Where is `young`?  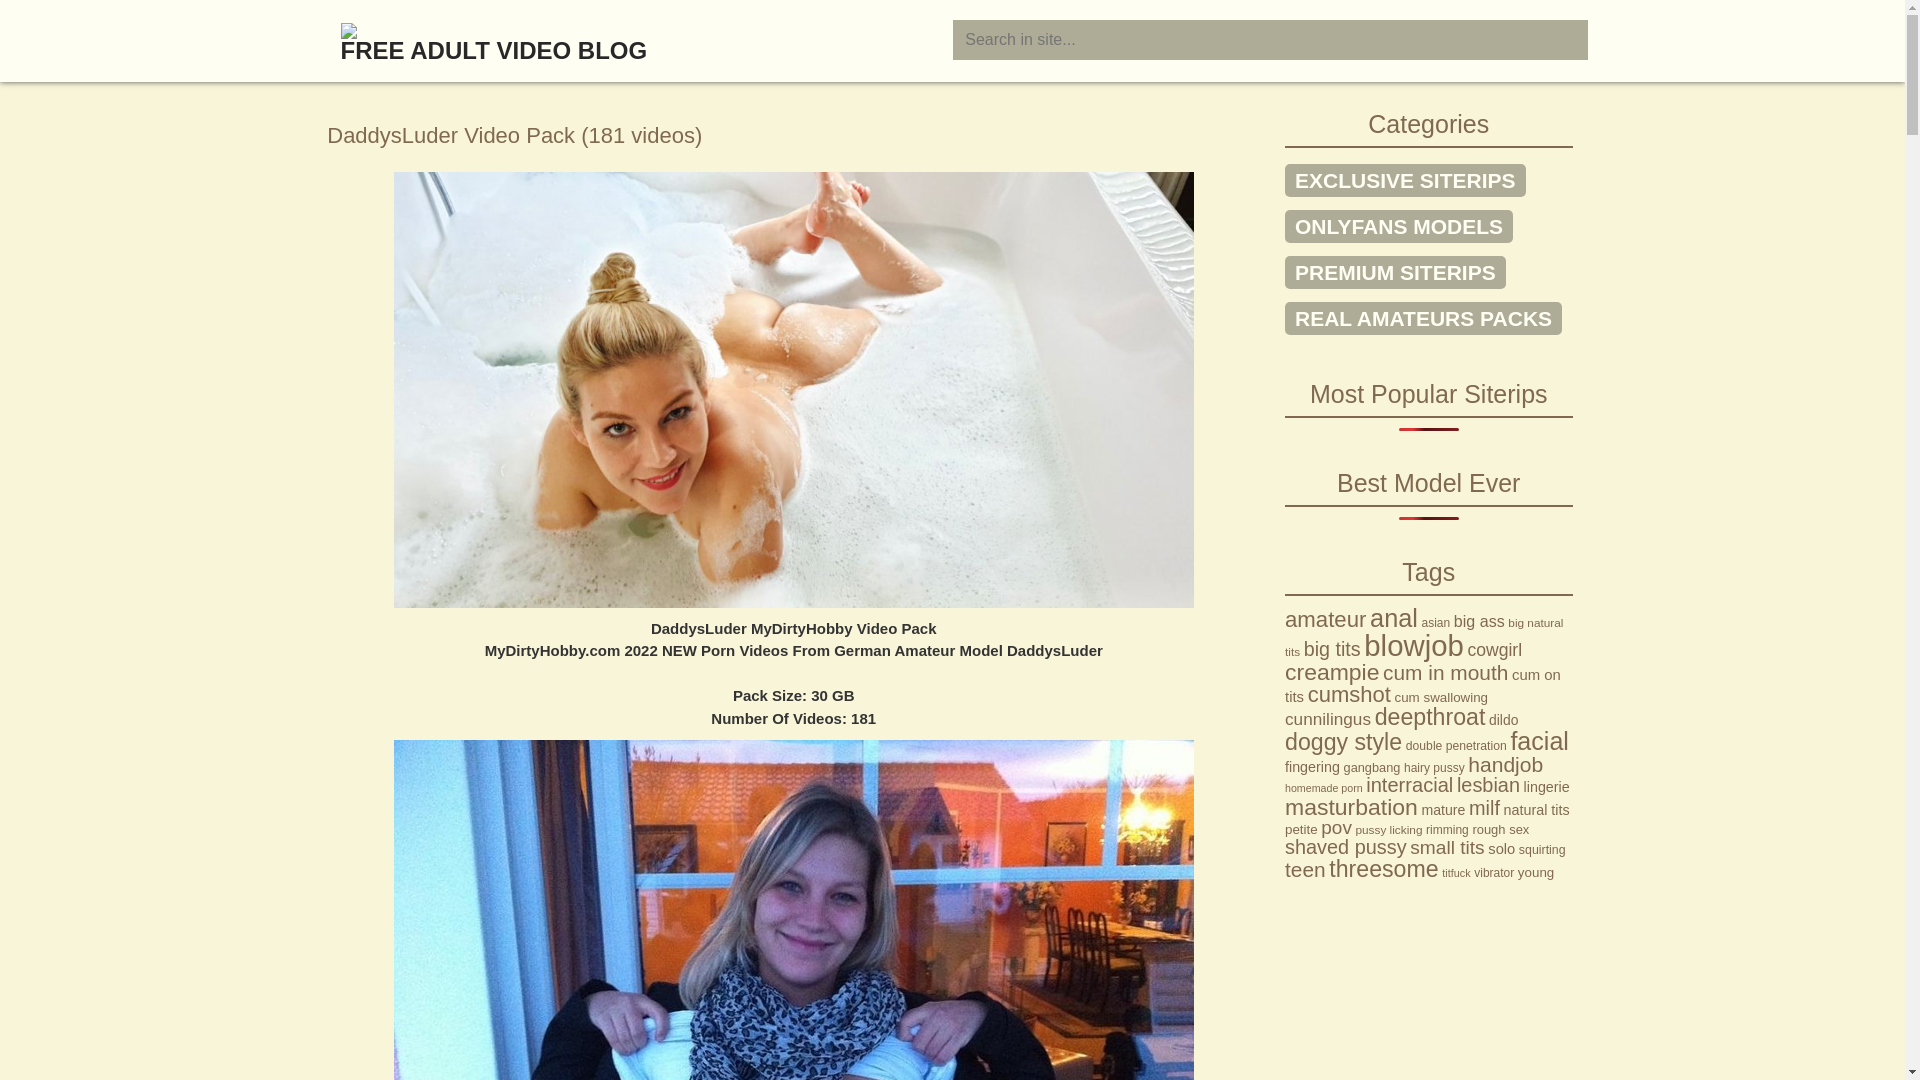
young is located at coordinates (1536, 872).